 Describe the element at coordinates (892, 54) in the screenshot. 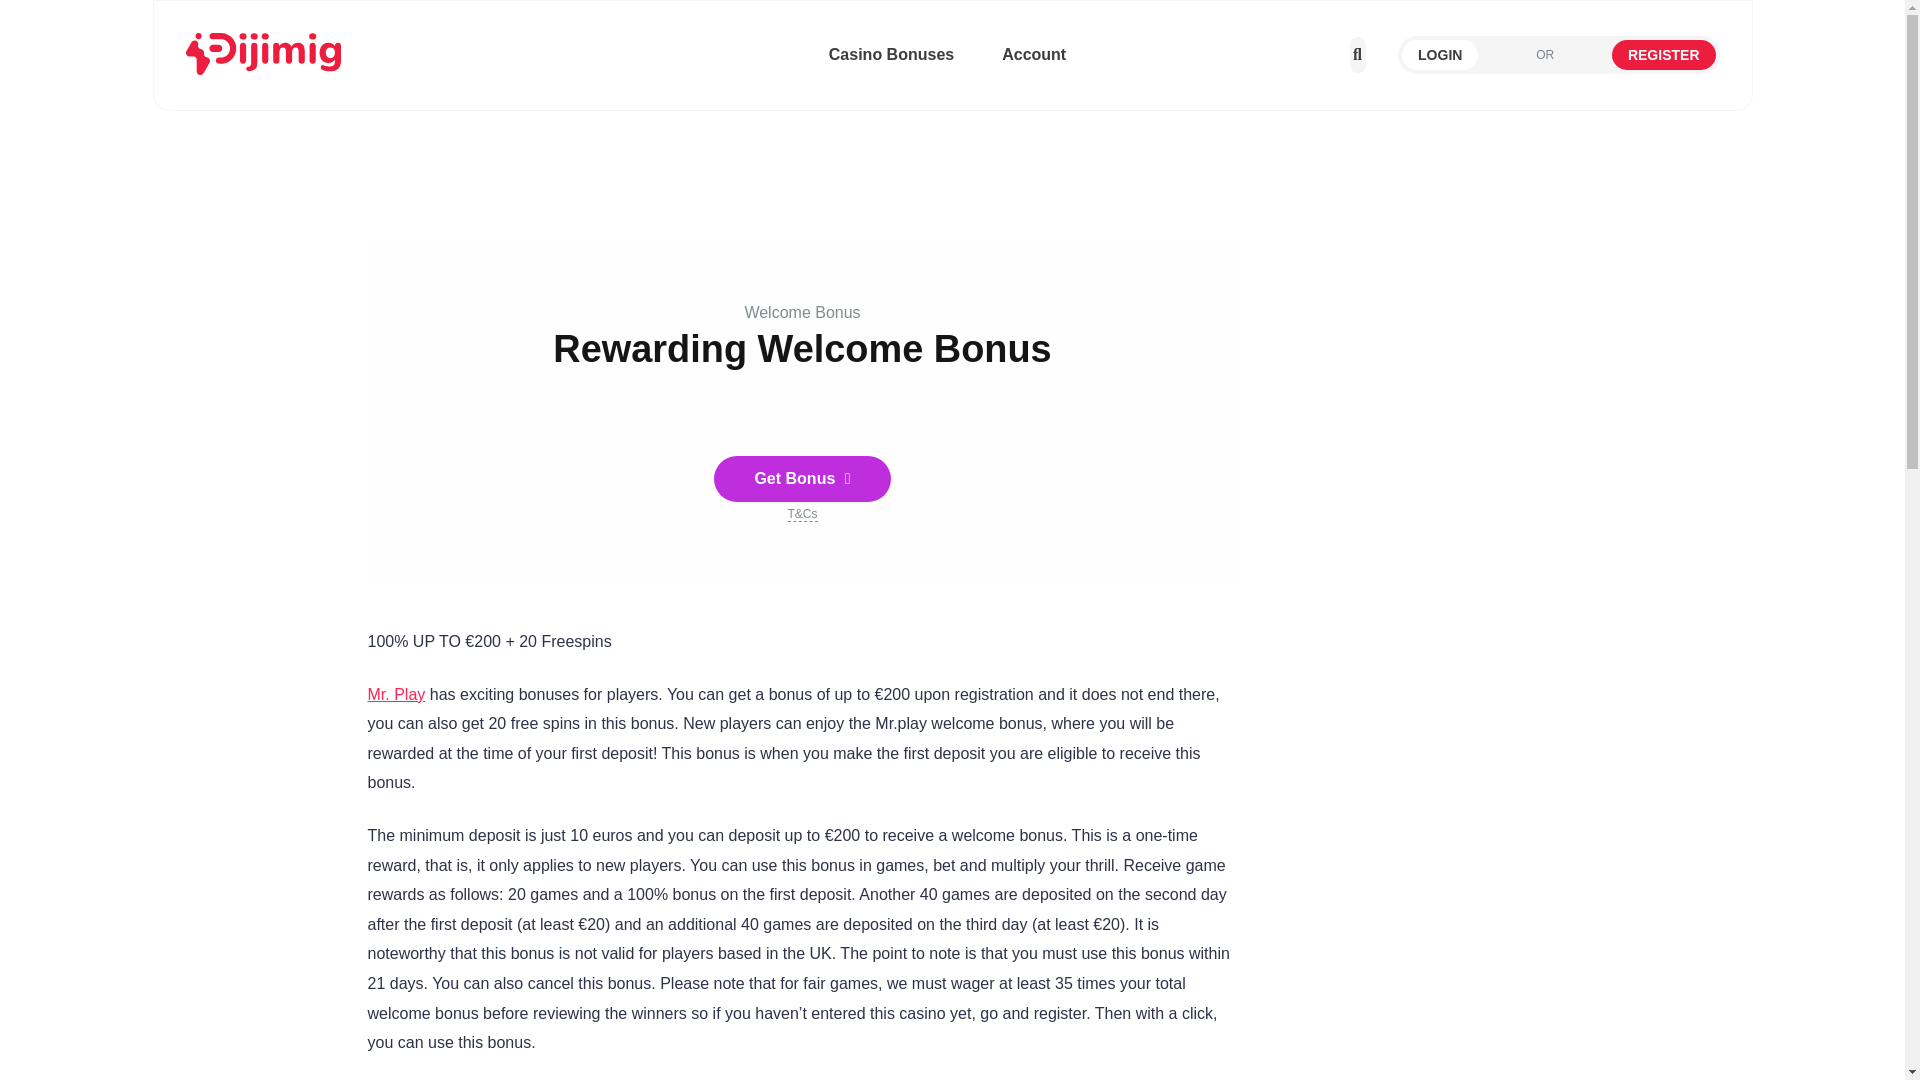

I see `Casino Bonuses` at that location.